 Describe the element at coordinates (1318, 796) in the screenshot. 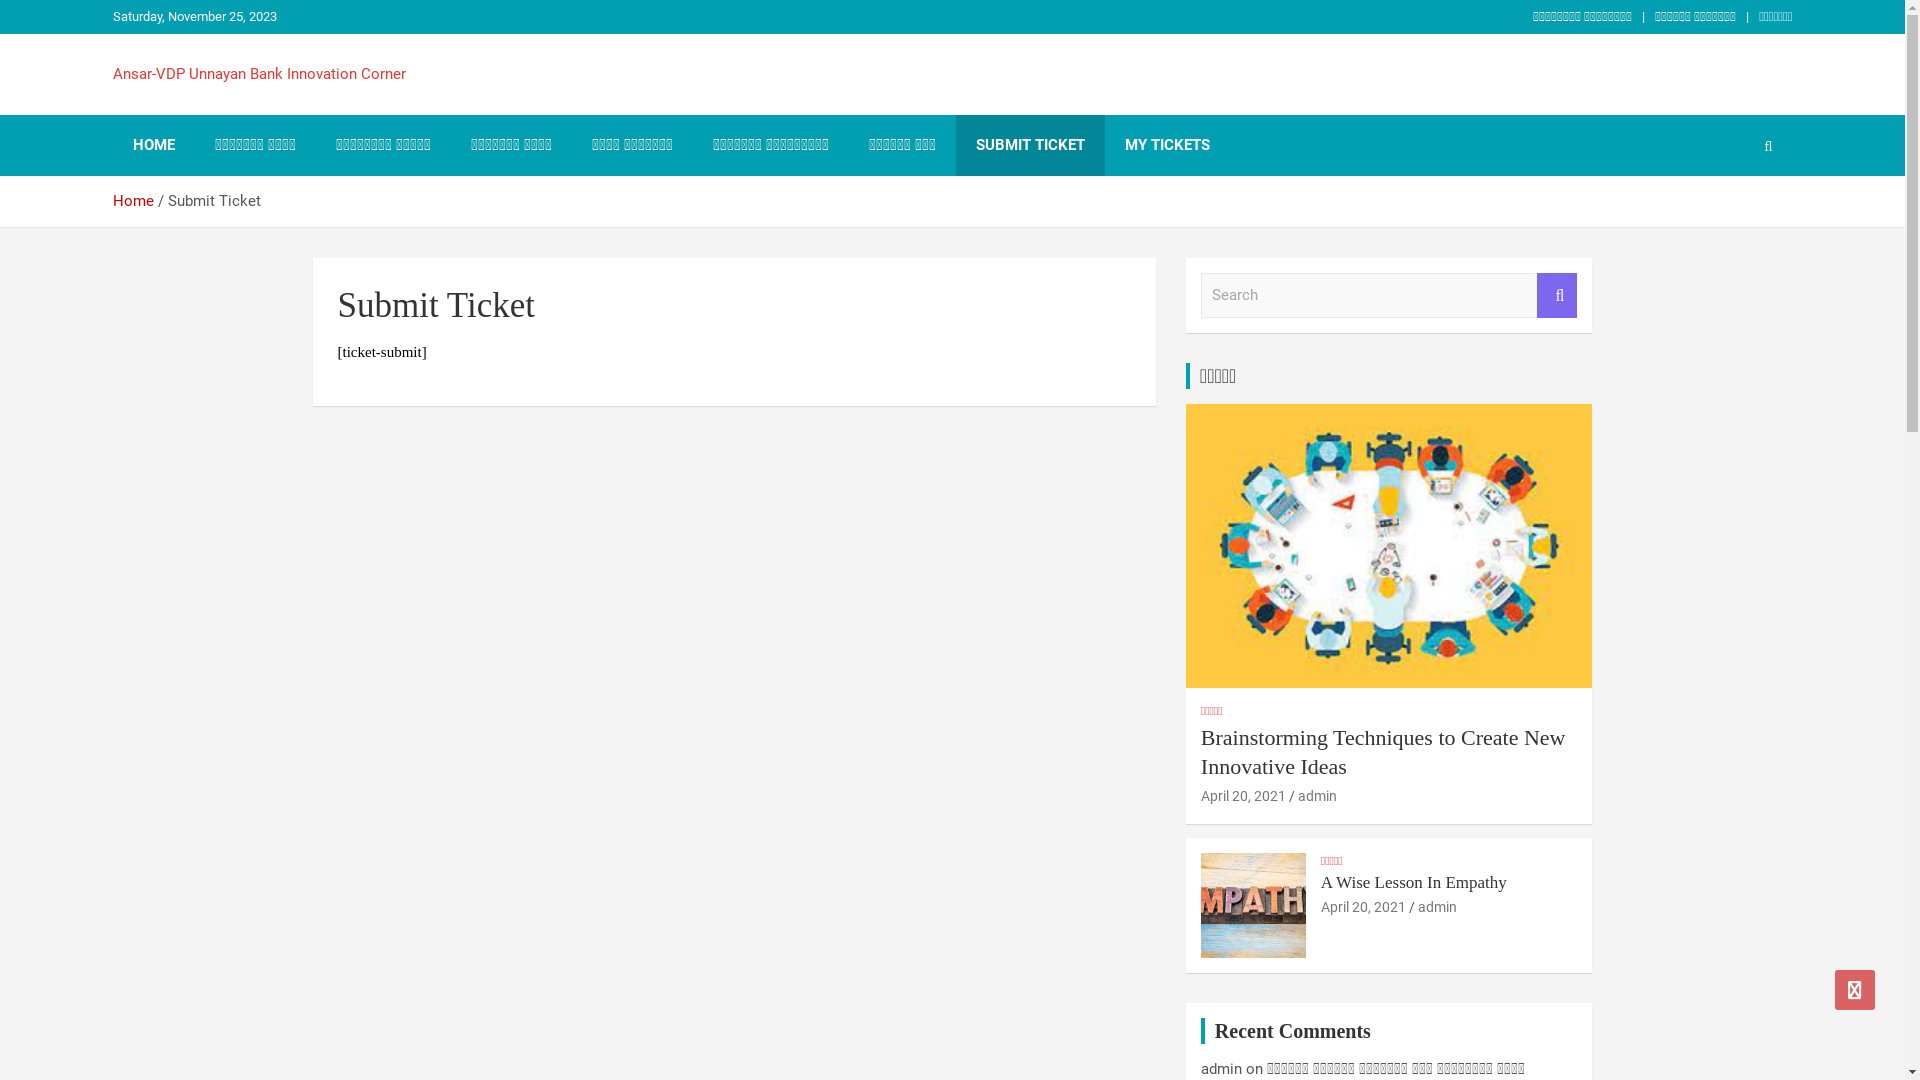

I see `admin` at that location.